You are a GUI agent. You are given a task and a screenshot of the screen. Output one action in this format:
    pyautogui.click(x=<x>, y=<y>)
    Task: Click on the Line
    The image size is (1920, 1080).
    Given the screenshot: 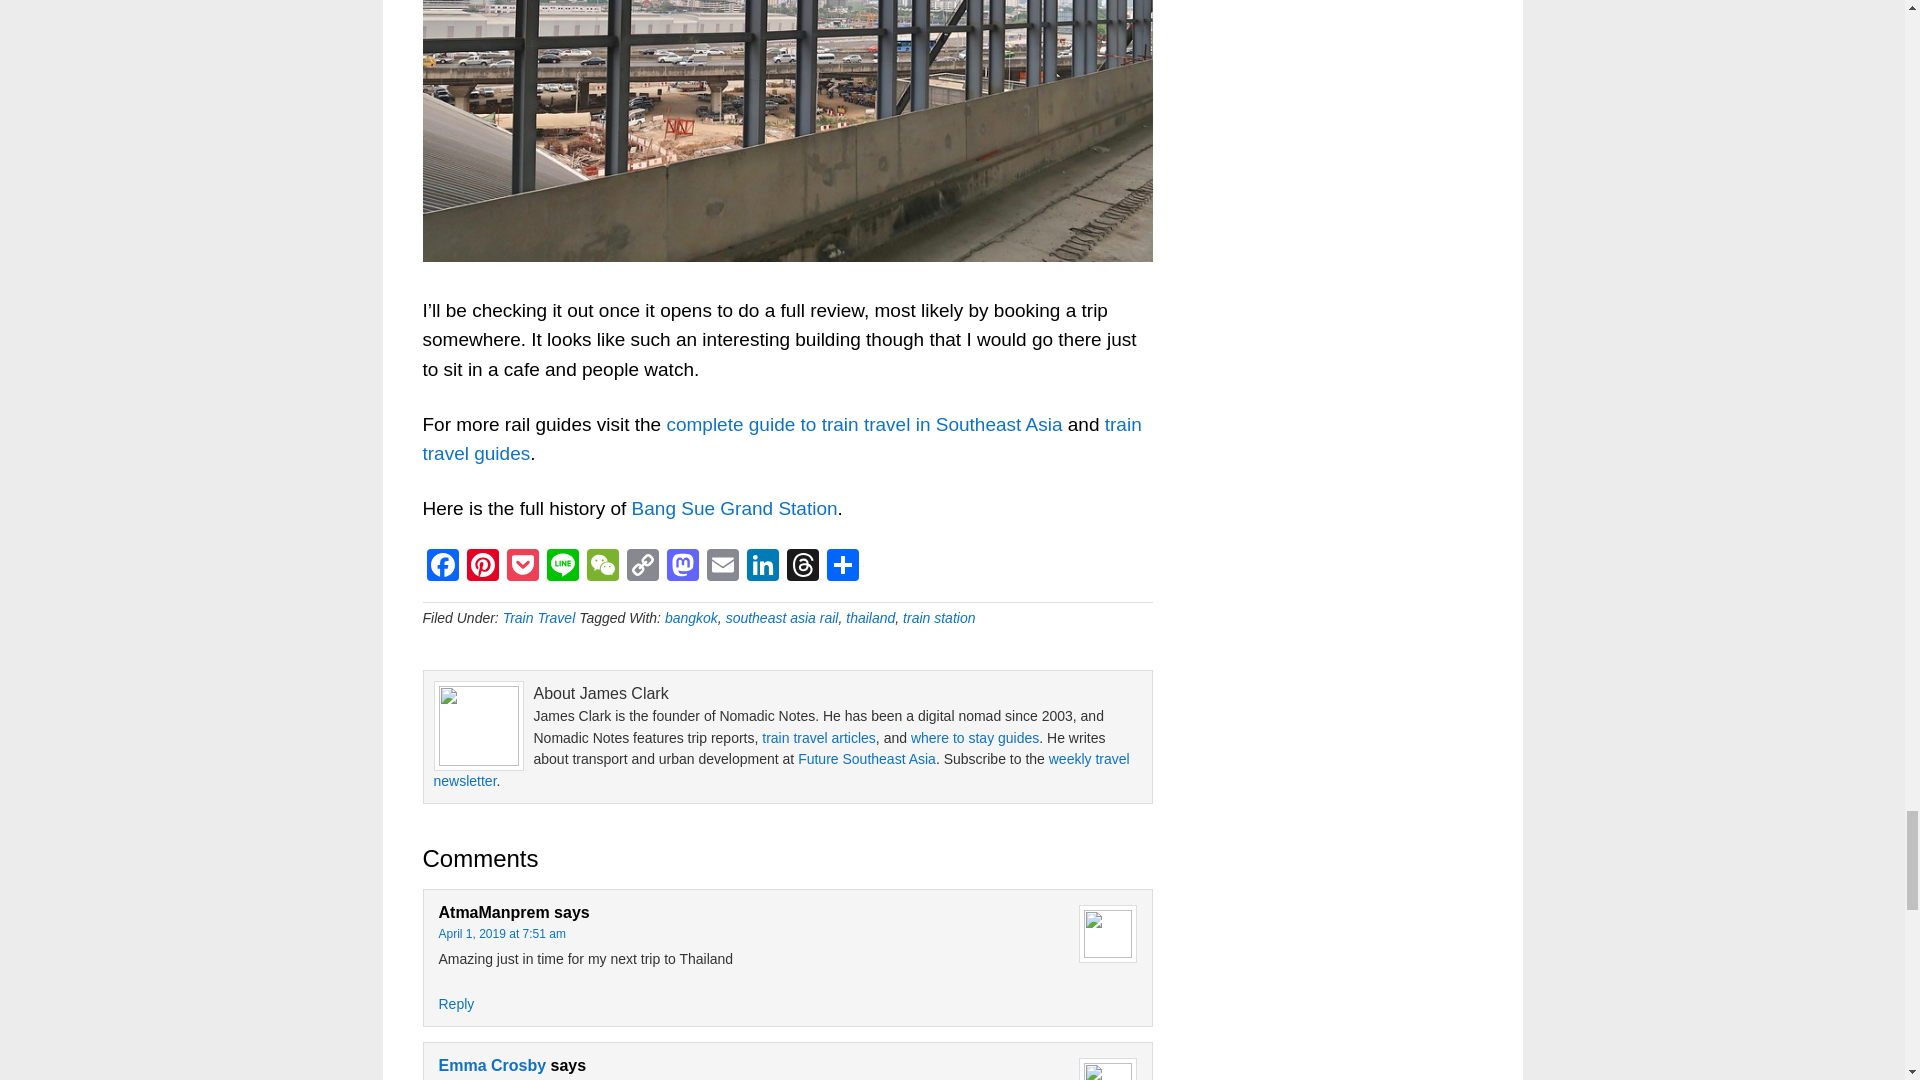 What is the action you would take?
    pyautogui.click(x=561, y=567)
    